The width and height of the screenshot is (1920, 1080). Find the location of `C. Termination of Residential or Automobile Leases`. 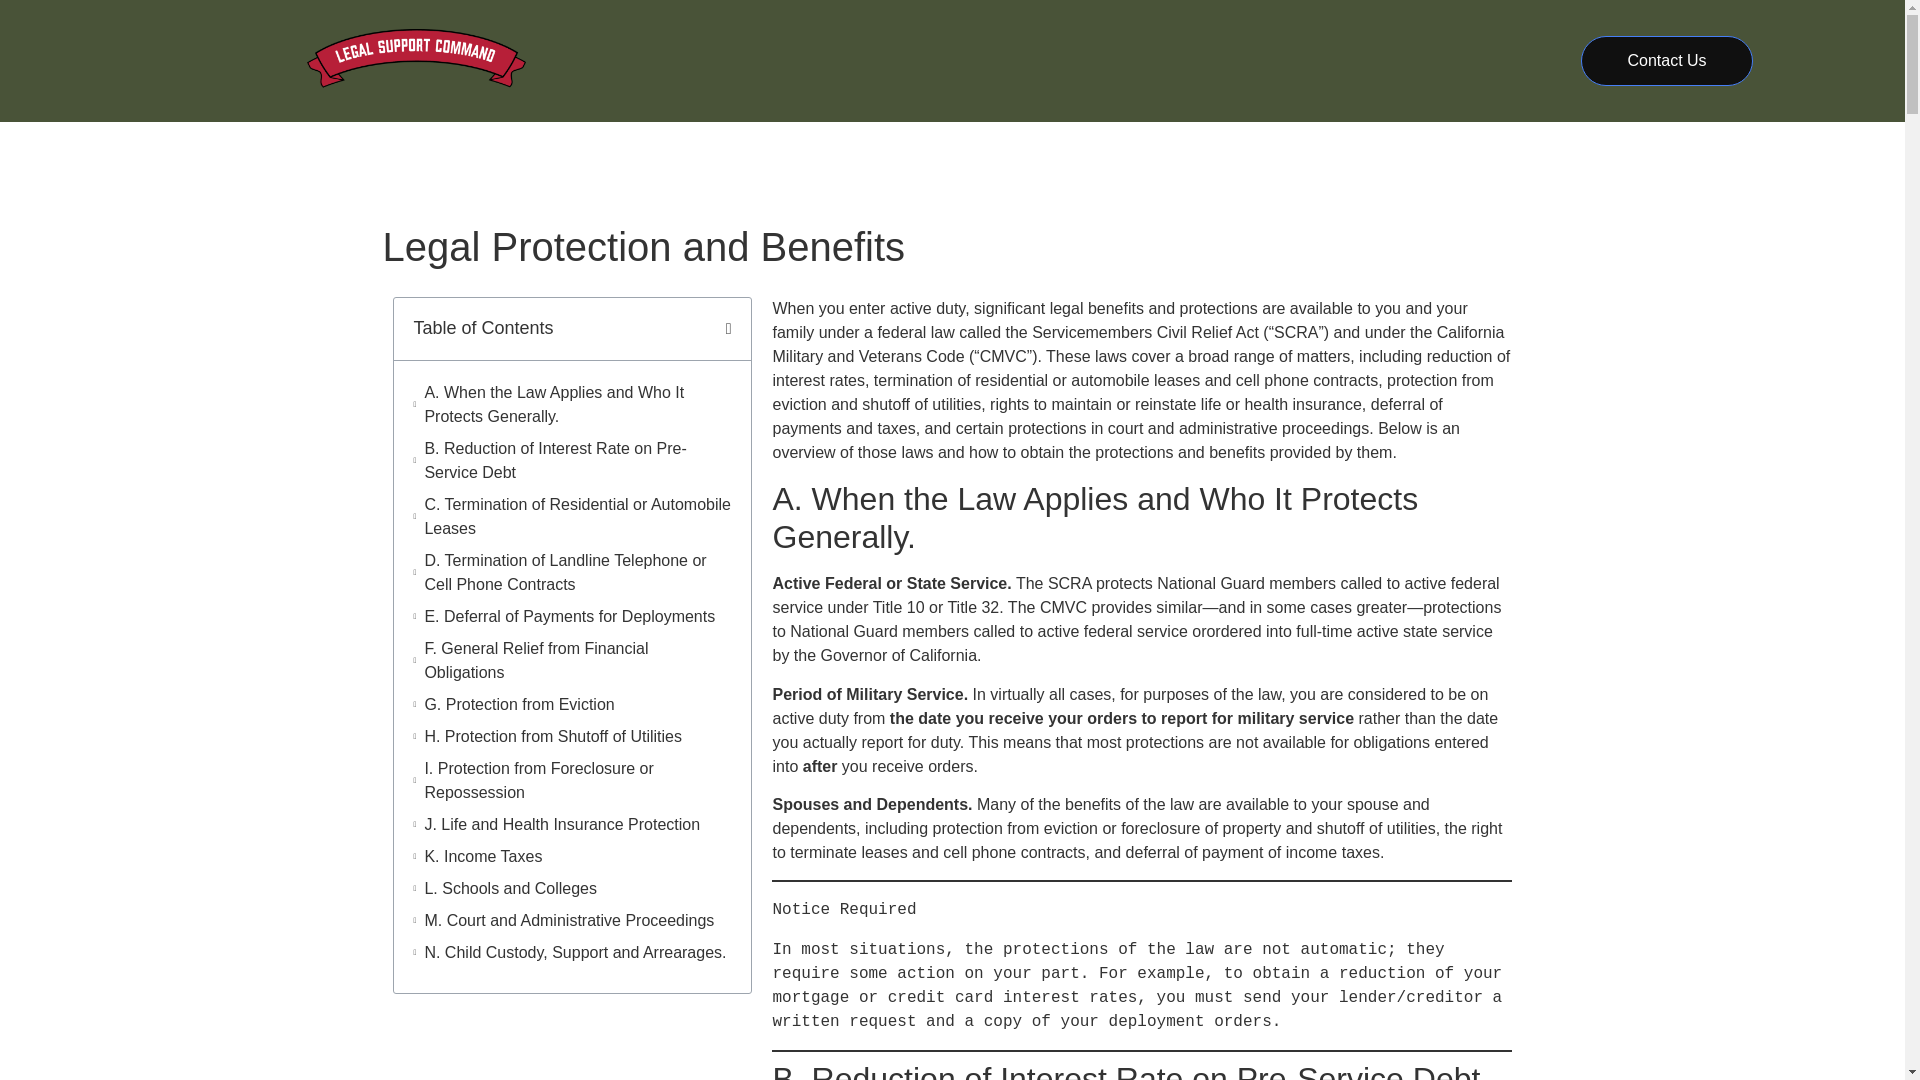

C. Termination of Residential or Automobile Leases is located at coordinates (578, 516).